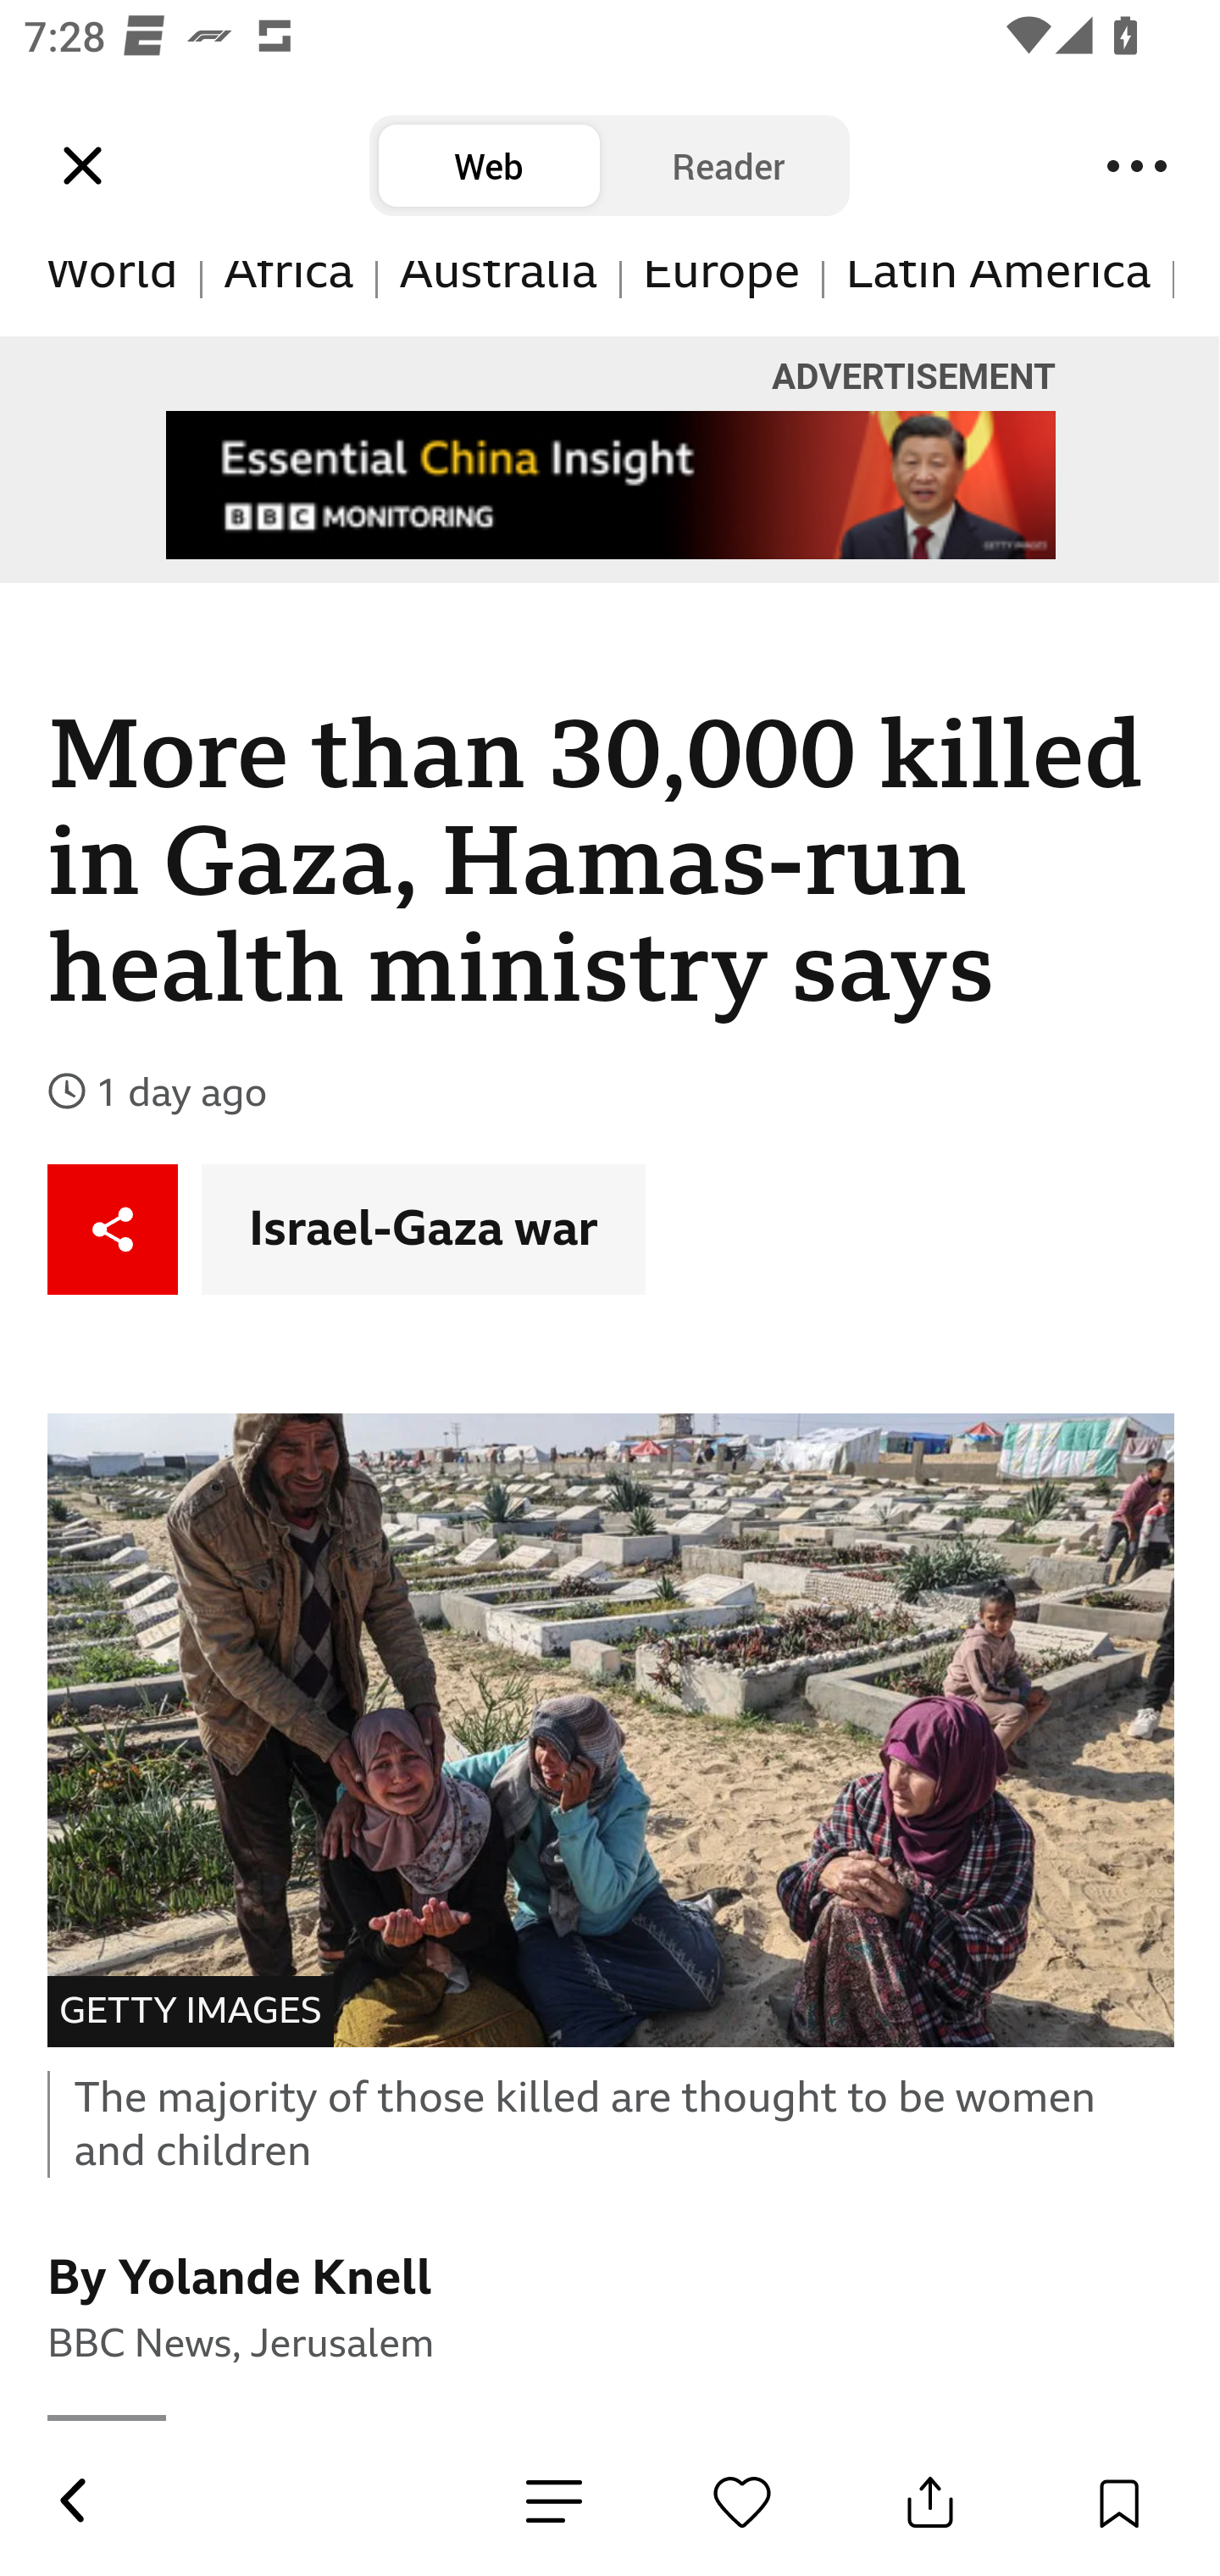 Image resolution: width=1220 pixels, height=2576 pixels. I want to click on Menu, so click(1137, 166).